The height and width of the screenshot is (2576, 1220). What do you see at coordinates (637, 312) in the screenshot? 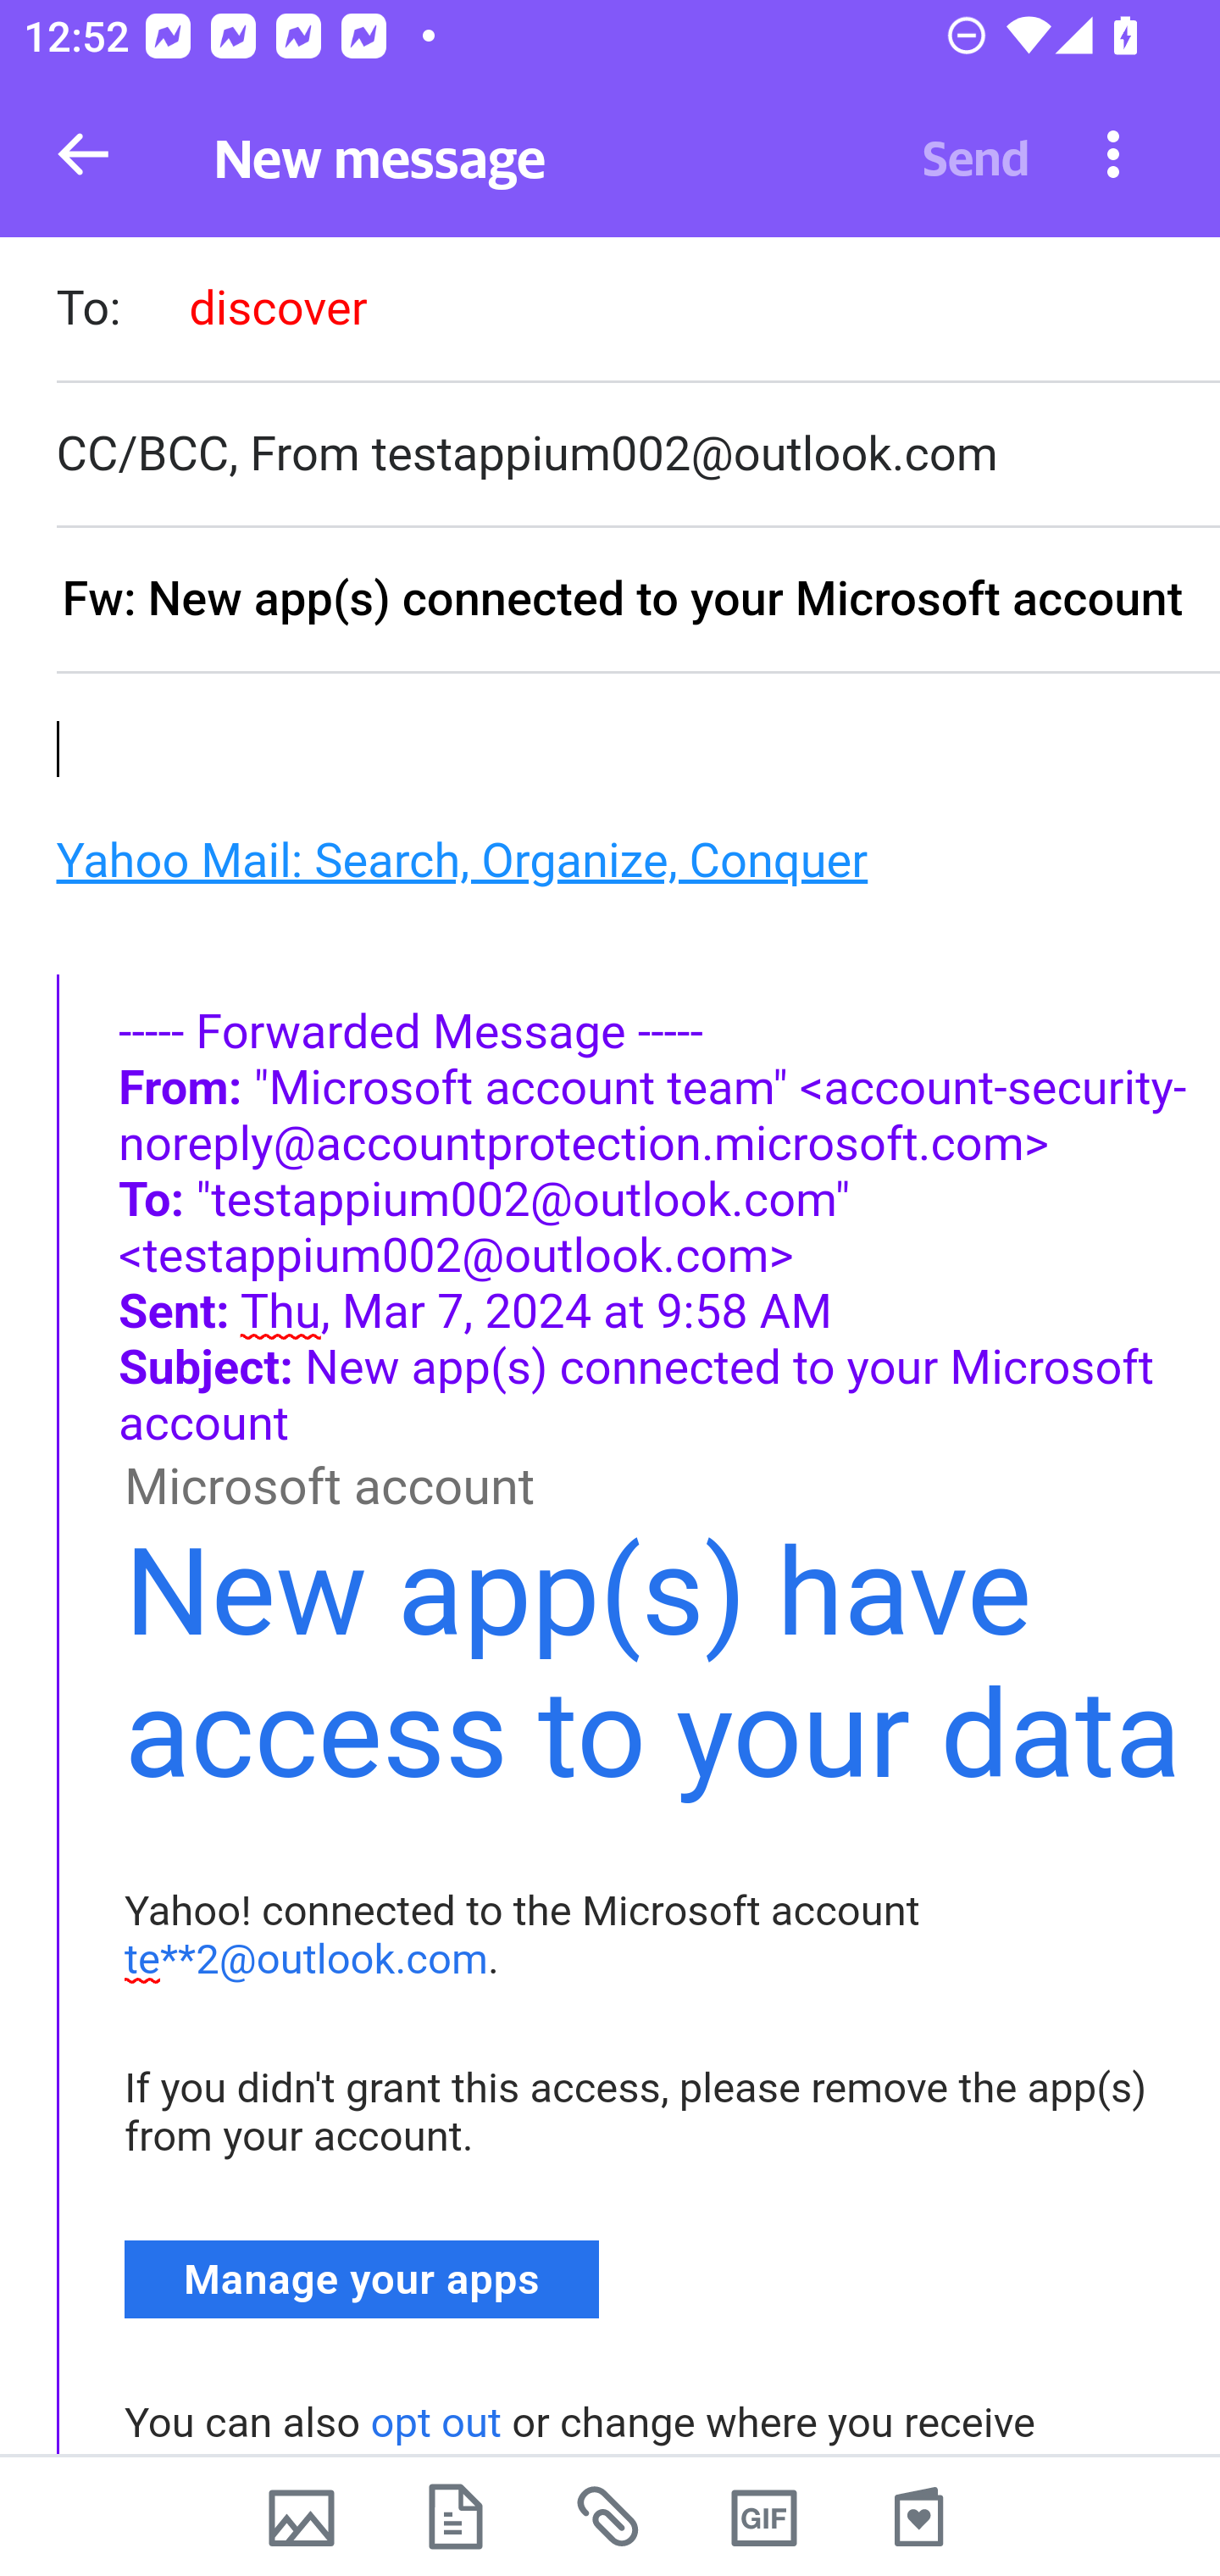
I see `To: discover` at bounding box center [637, 312].